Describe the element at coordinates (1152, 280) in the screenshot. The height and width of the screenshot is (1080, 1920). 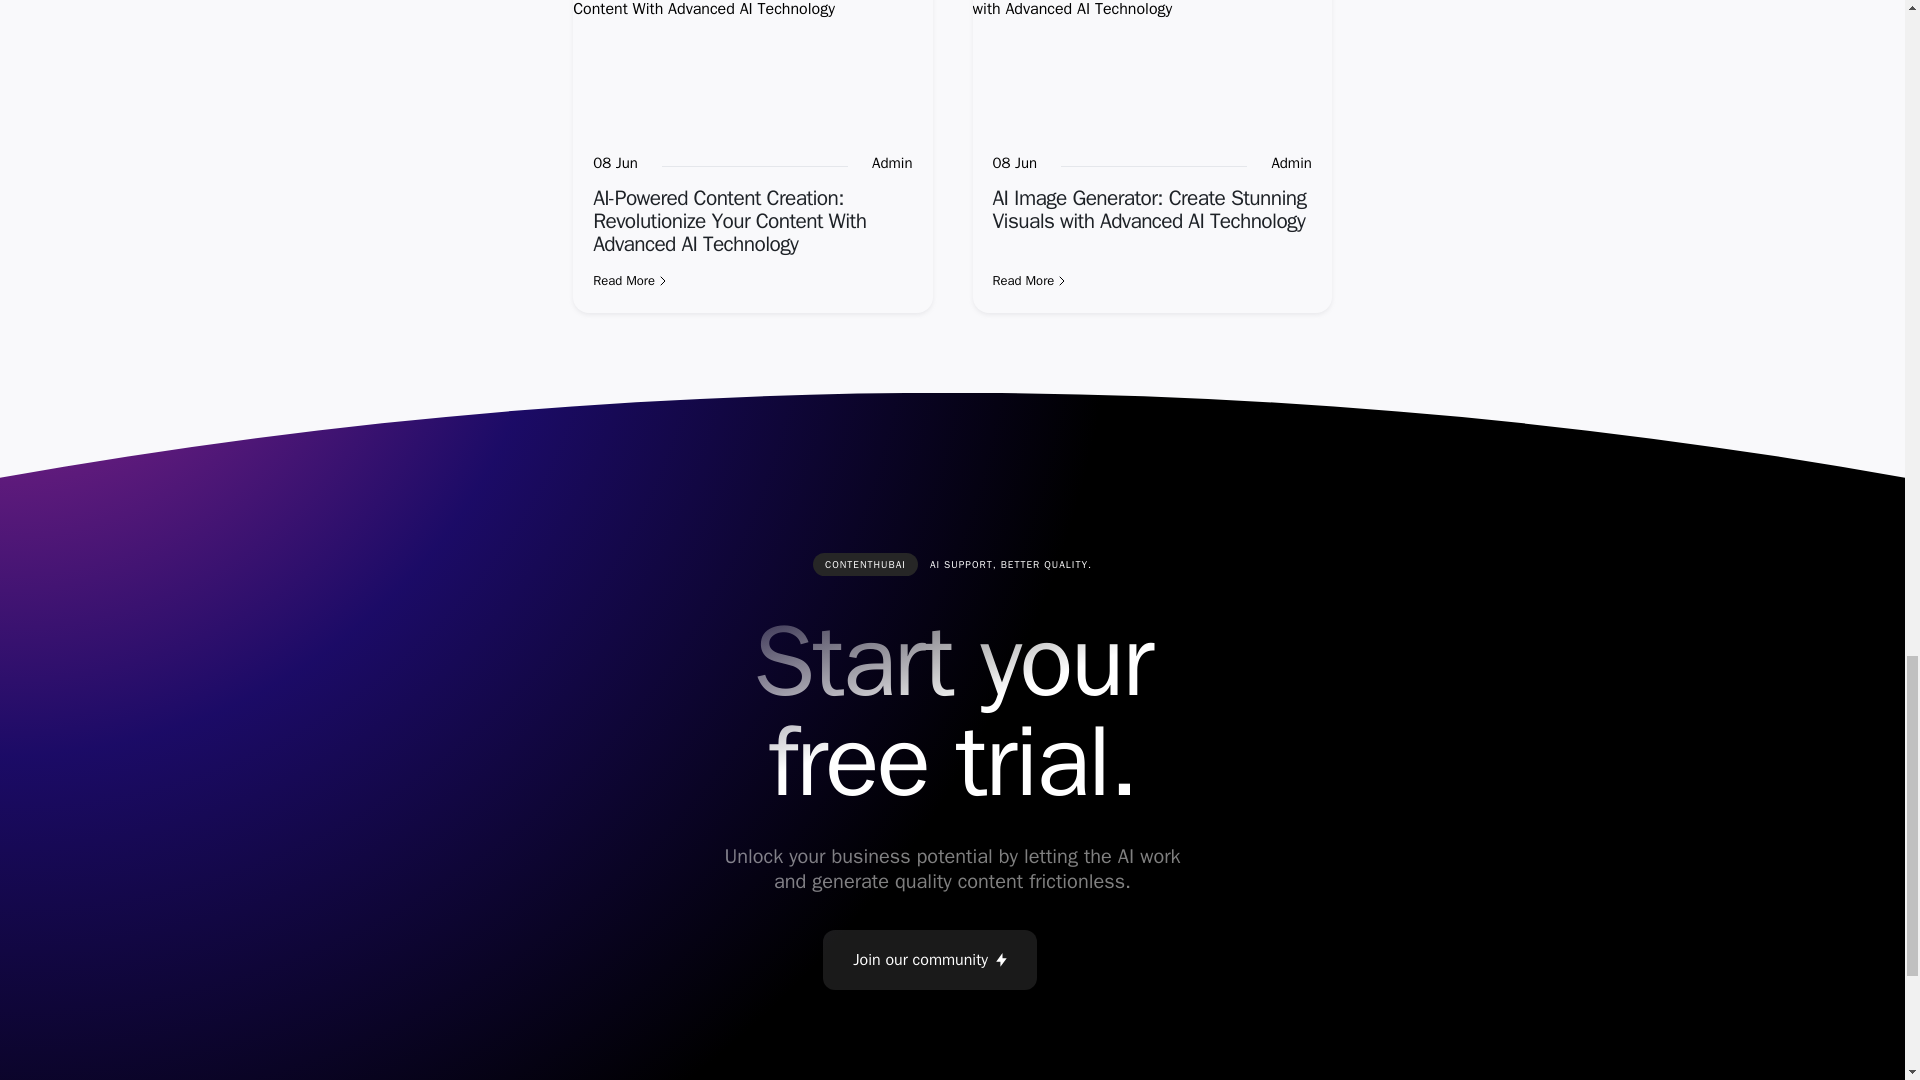
I see `Read More` at that location.